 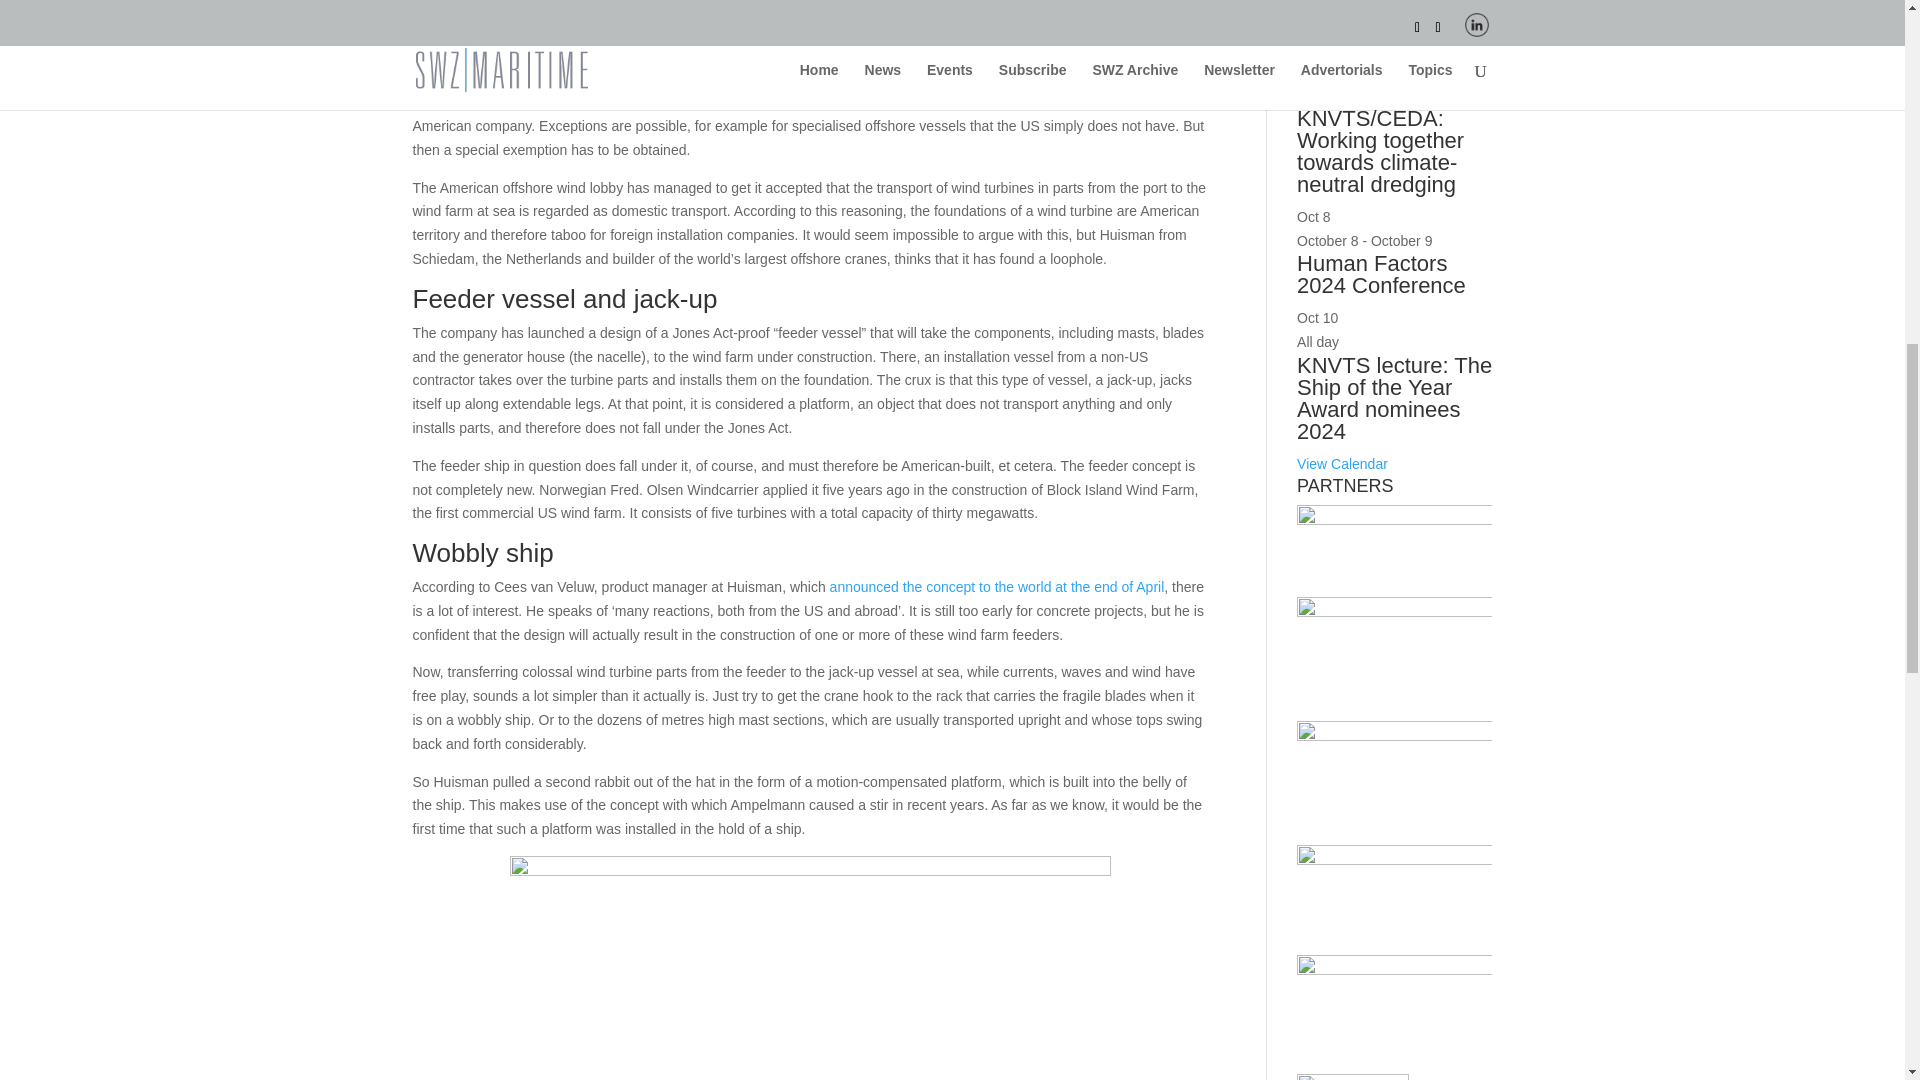 What do you see at coordinates (997, 586) in the screenshot?
I see `announced the concept to the world at the end of April` at bounding box center [997, 586].